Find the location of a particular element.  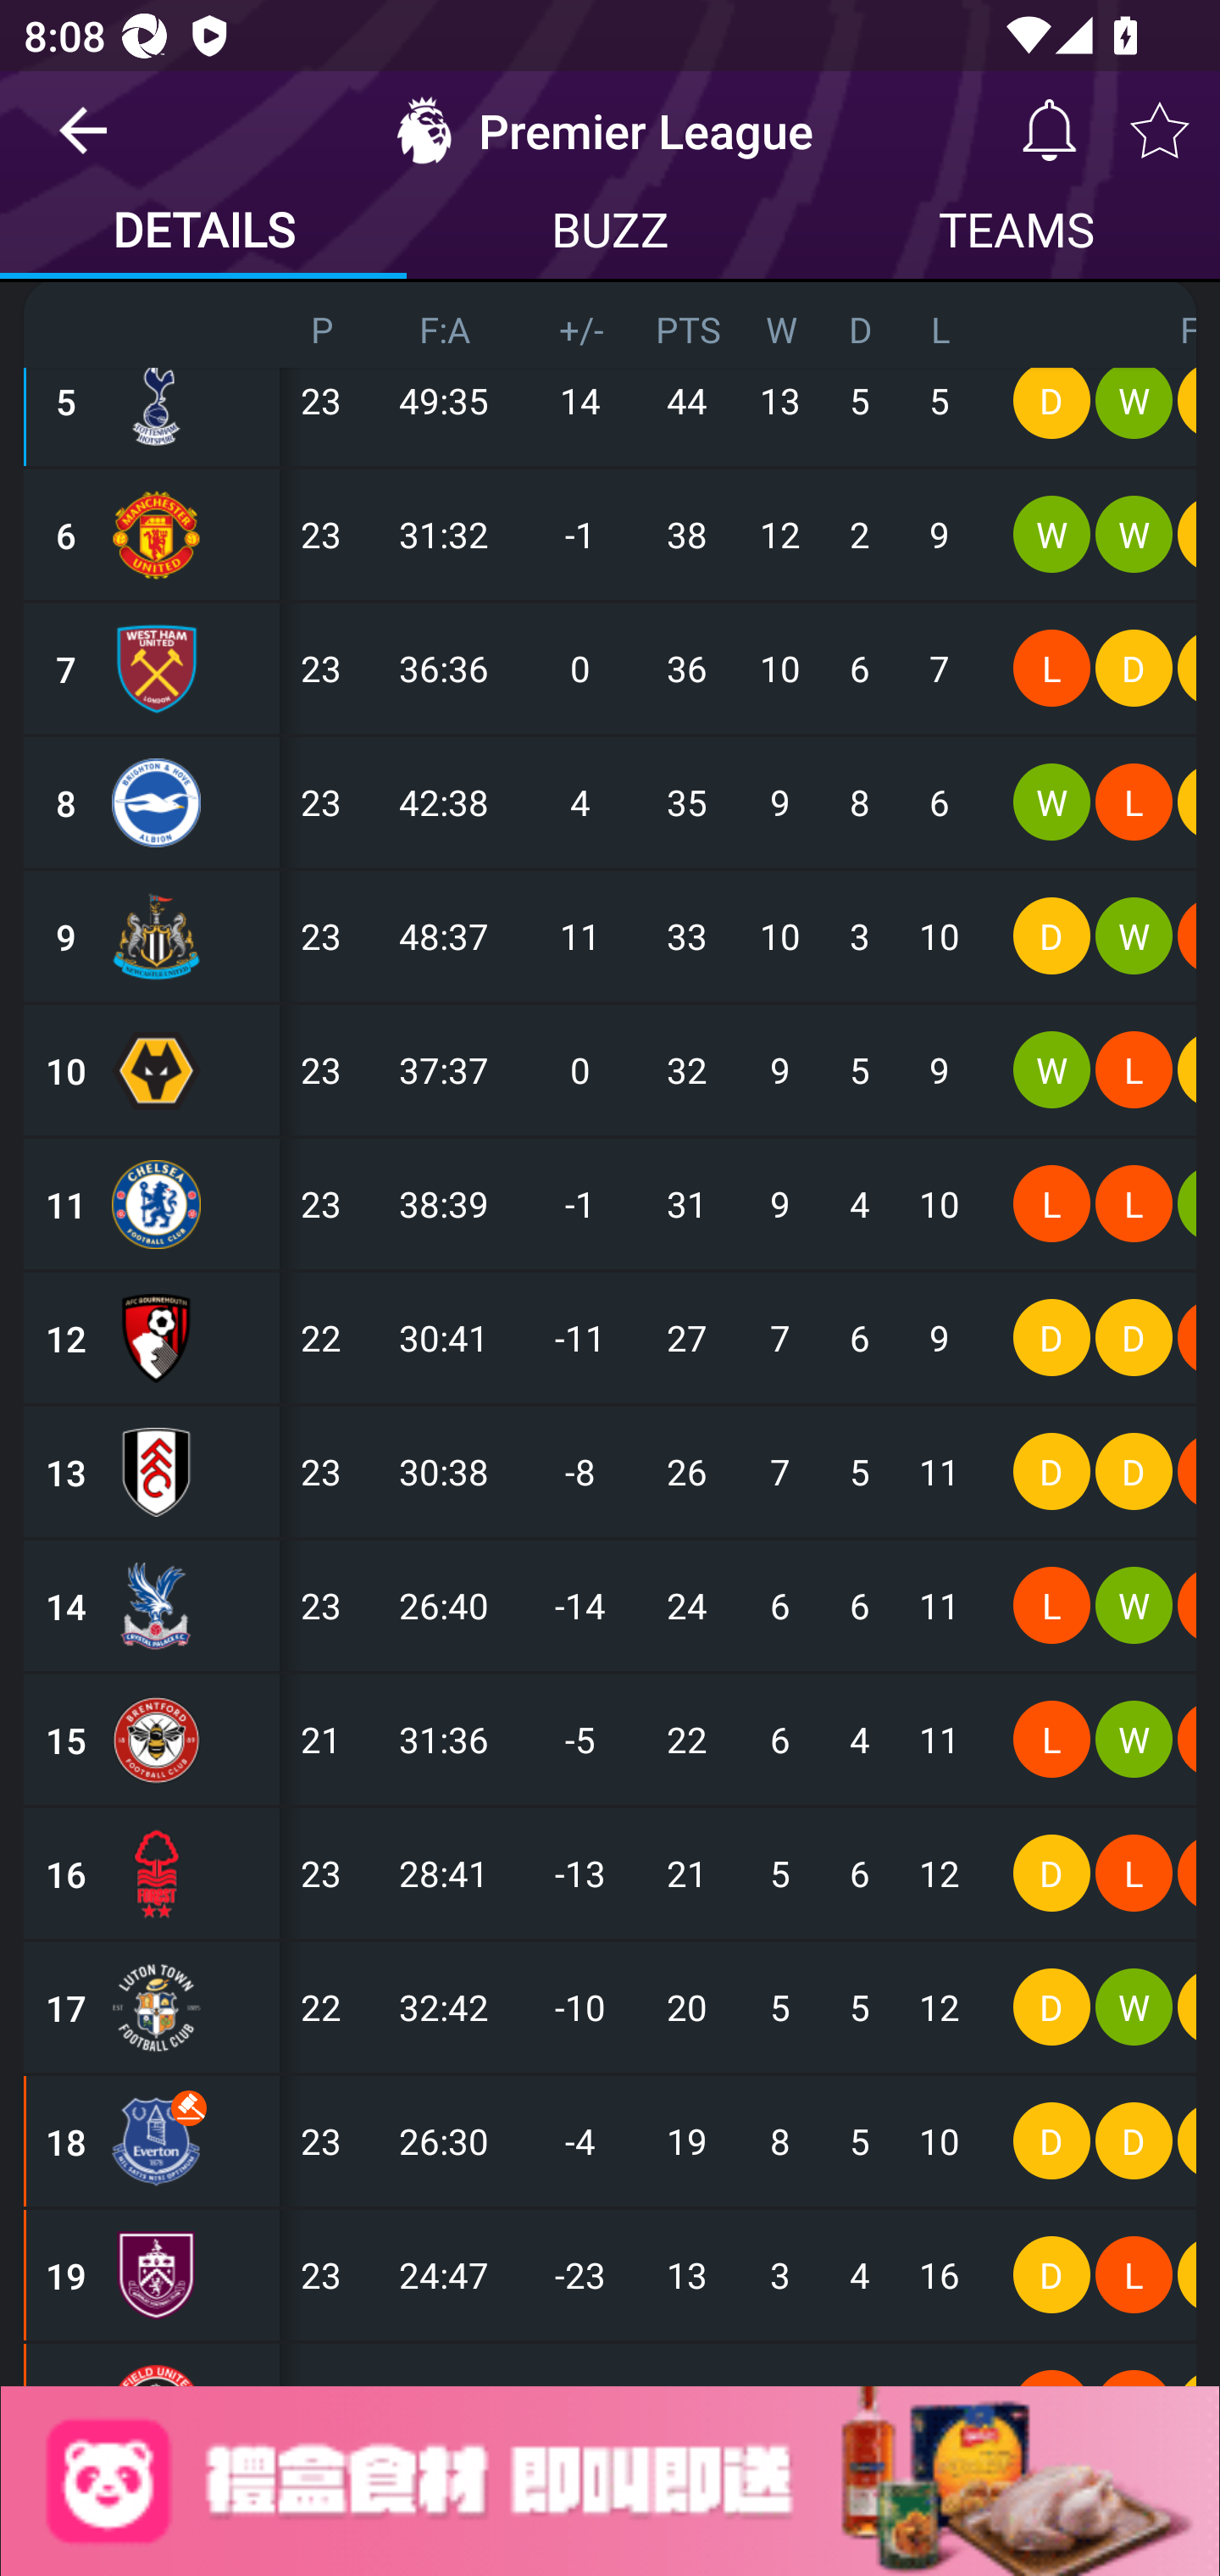

9 23 48:37 11 33 10 3 10 D W L is located at coordinates (610, 935).